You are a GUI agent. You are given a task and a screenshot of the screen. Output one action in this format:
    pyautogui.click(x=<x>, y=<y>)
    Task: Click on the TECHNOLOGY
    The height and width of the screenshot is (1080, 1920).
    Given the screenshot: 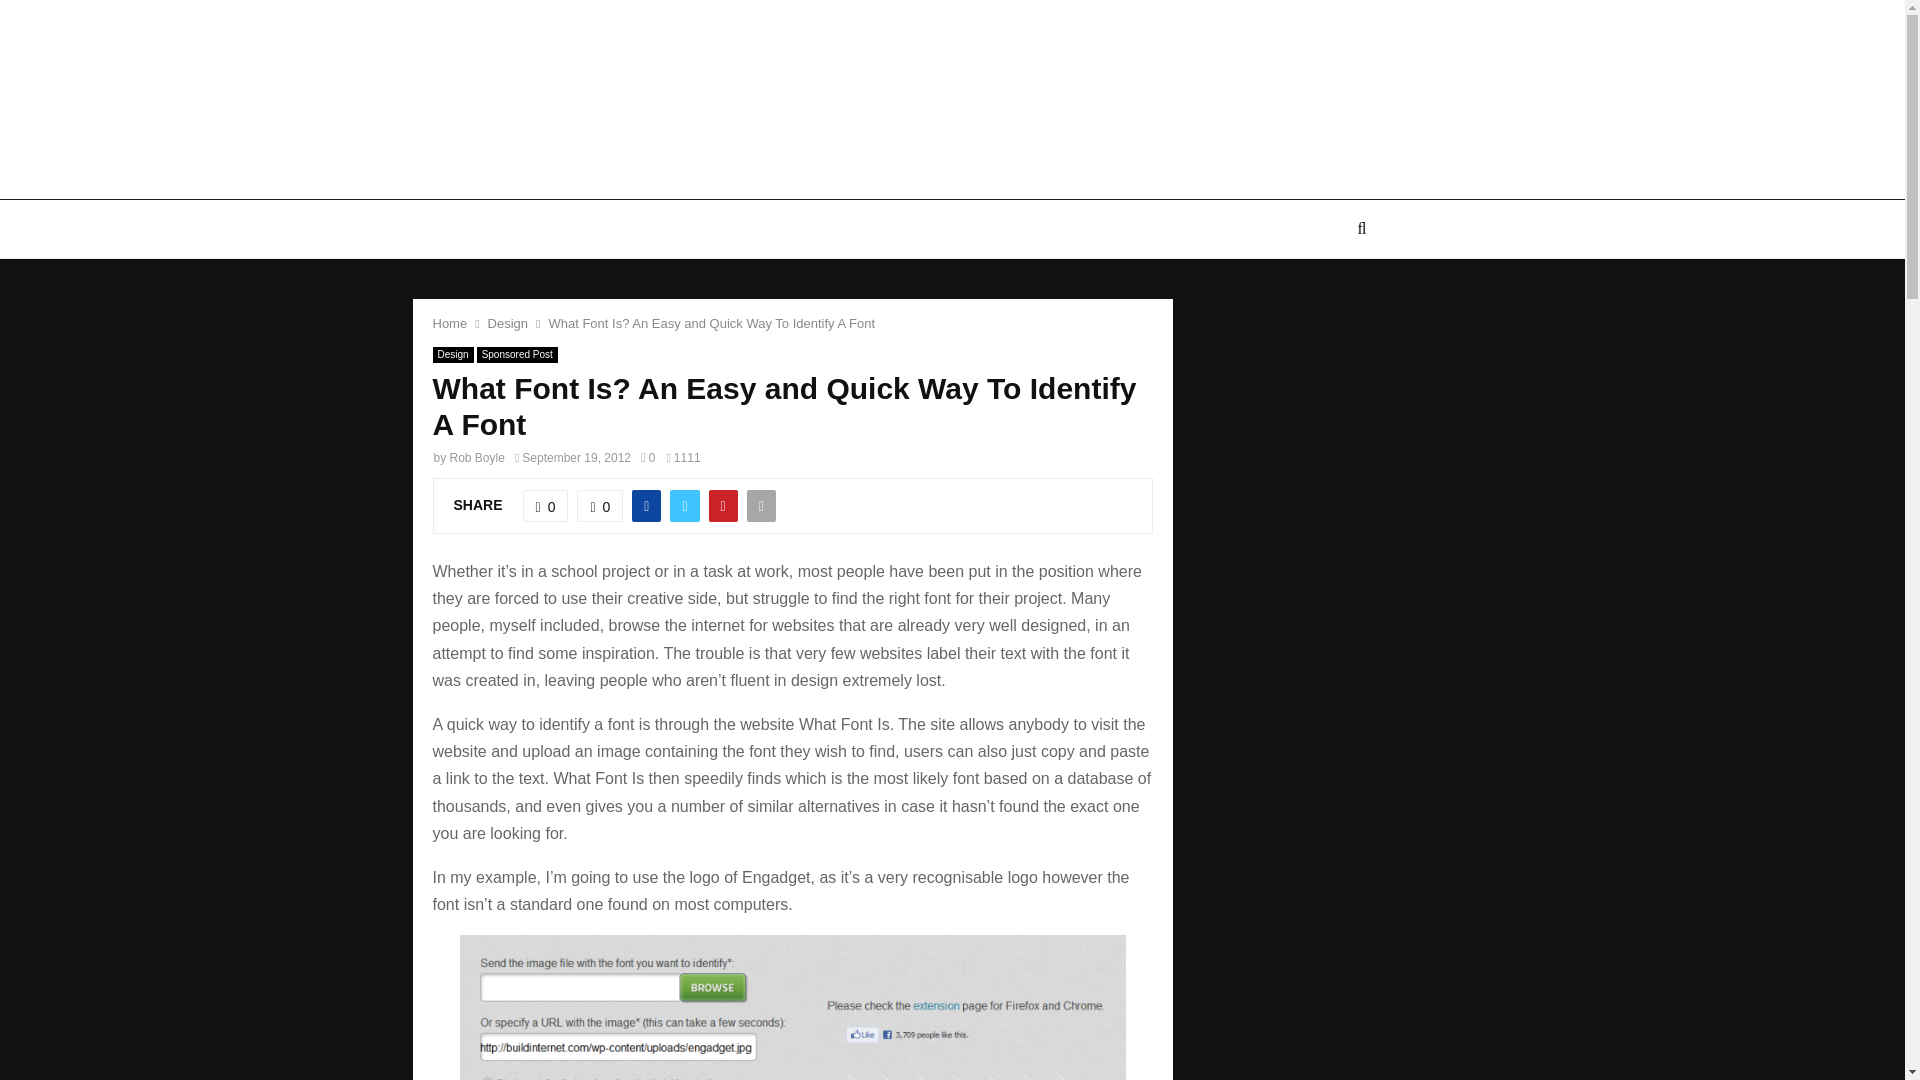 What is the action you would take?
    pyautogui.click(x=666, y=228)
    